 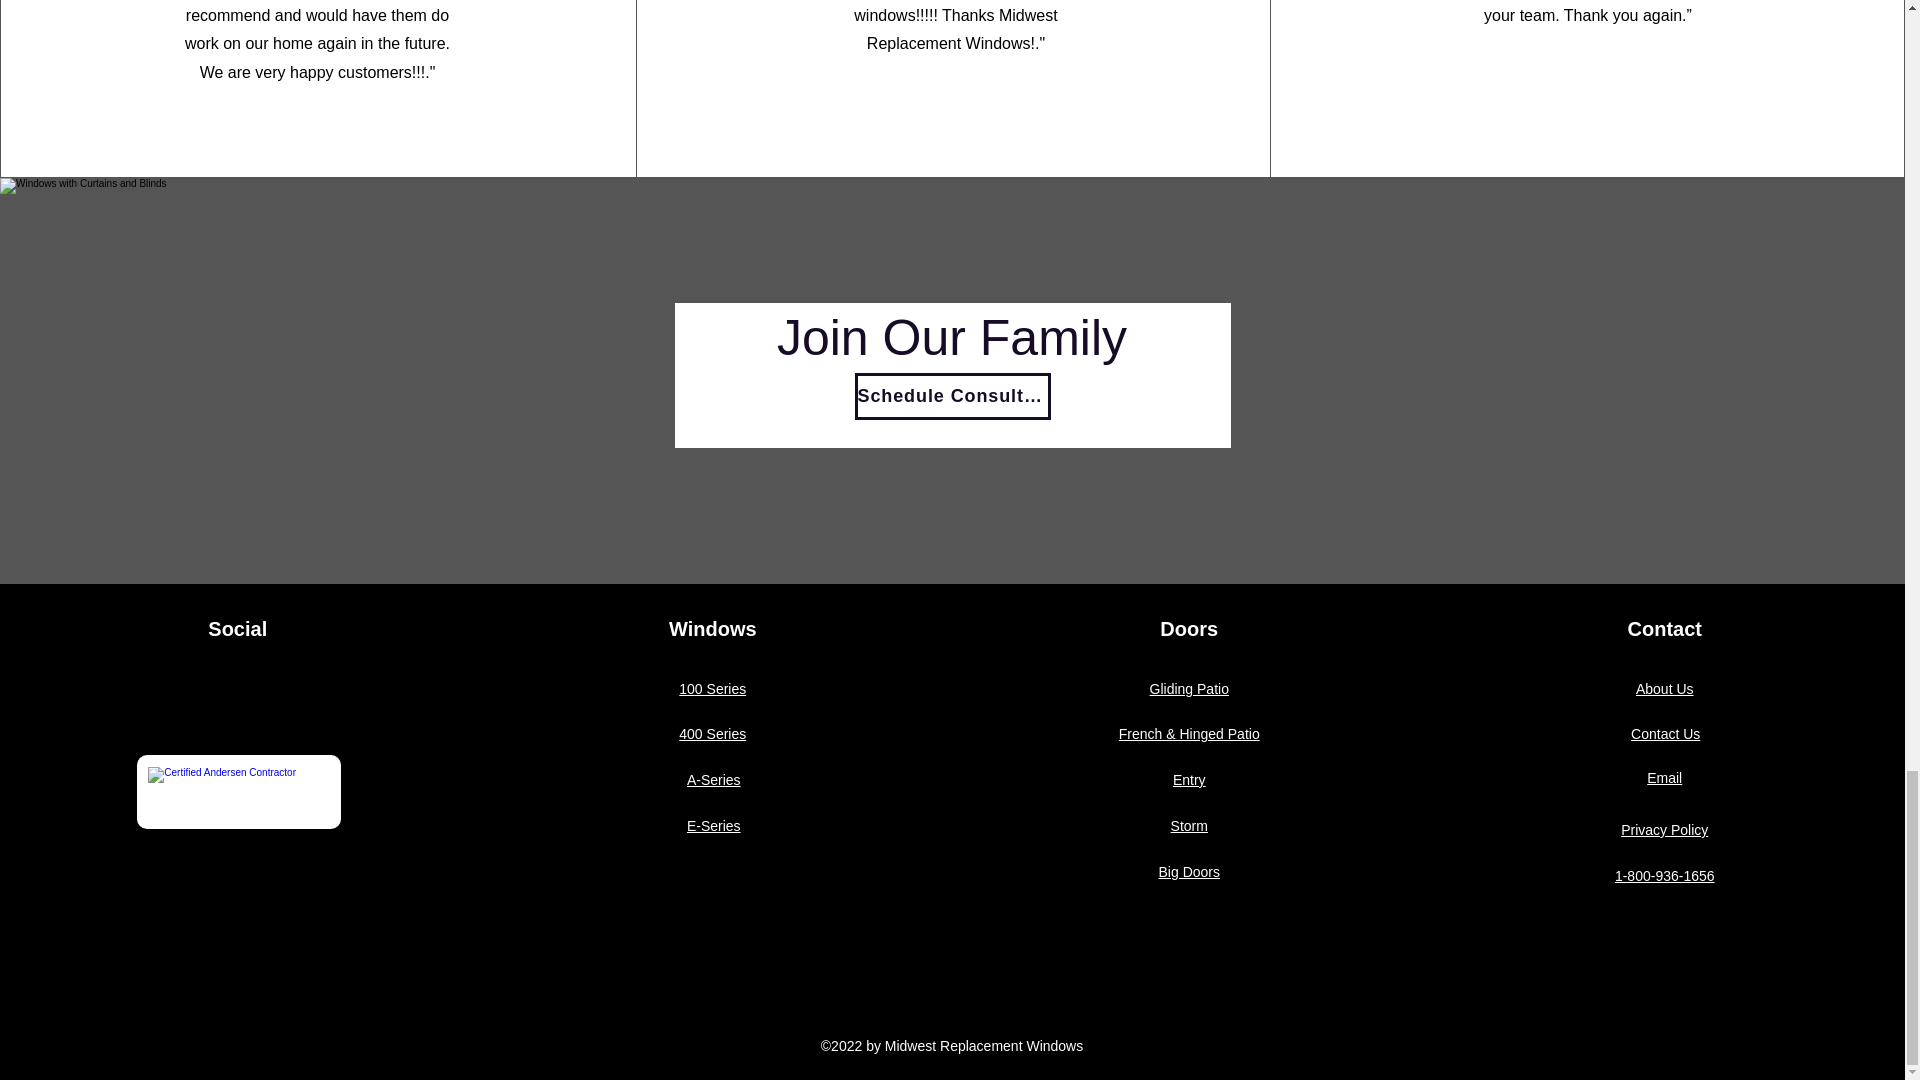 I want to click on Entry, so click(x=1189, y=780).